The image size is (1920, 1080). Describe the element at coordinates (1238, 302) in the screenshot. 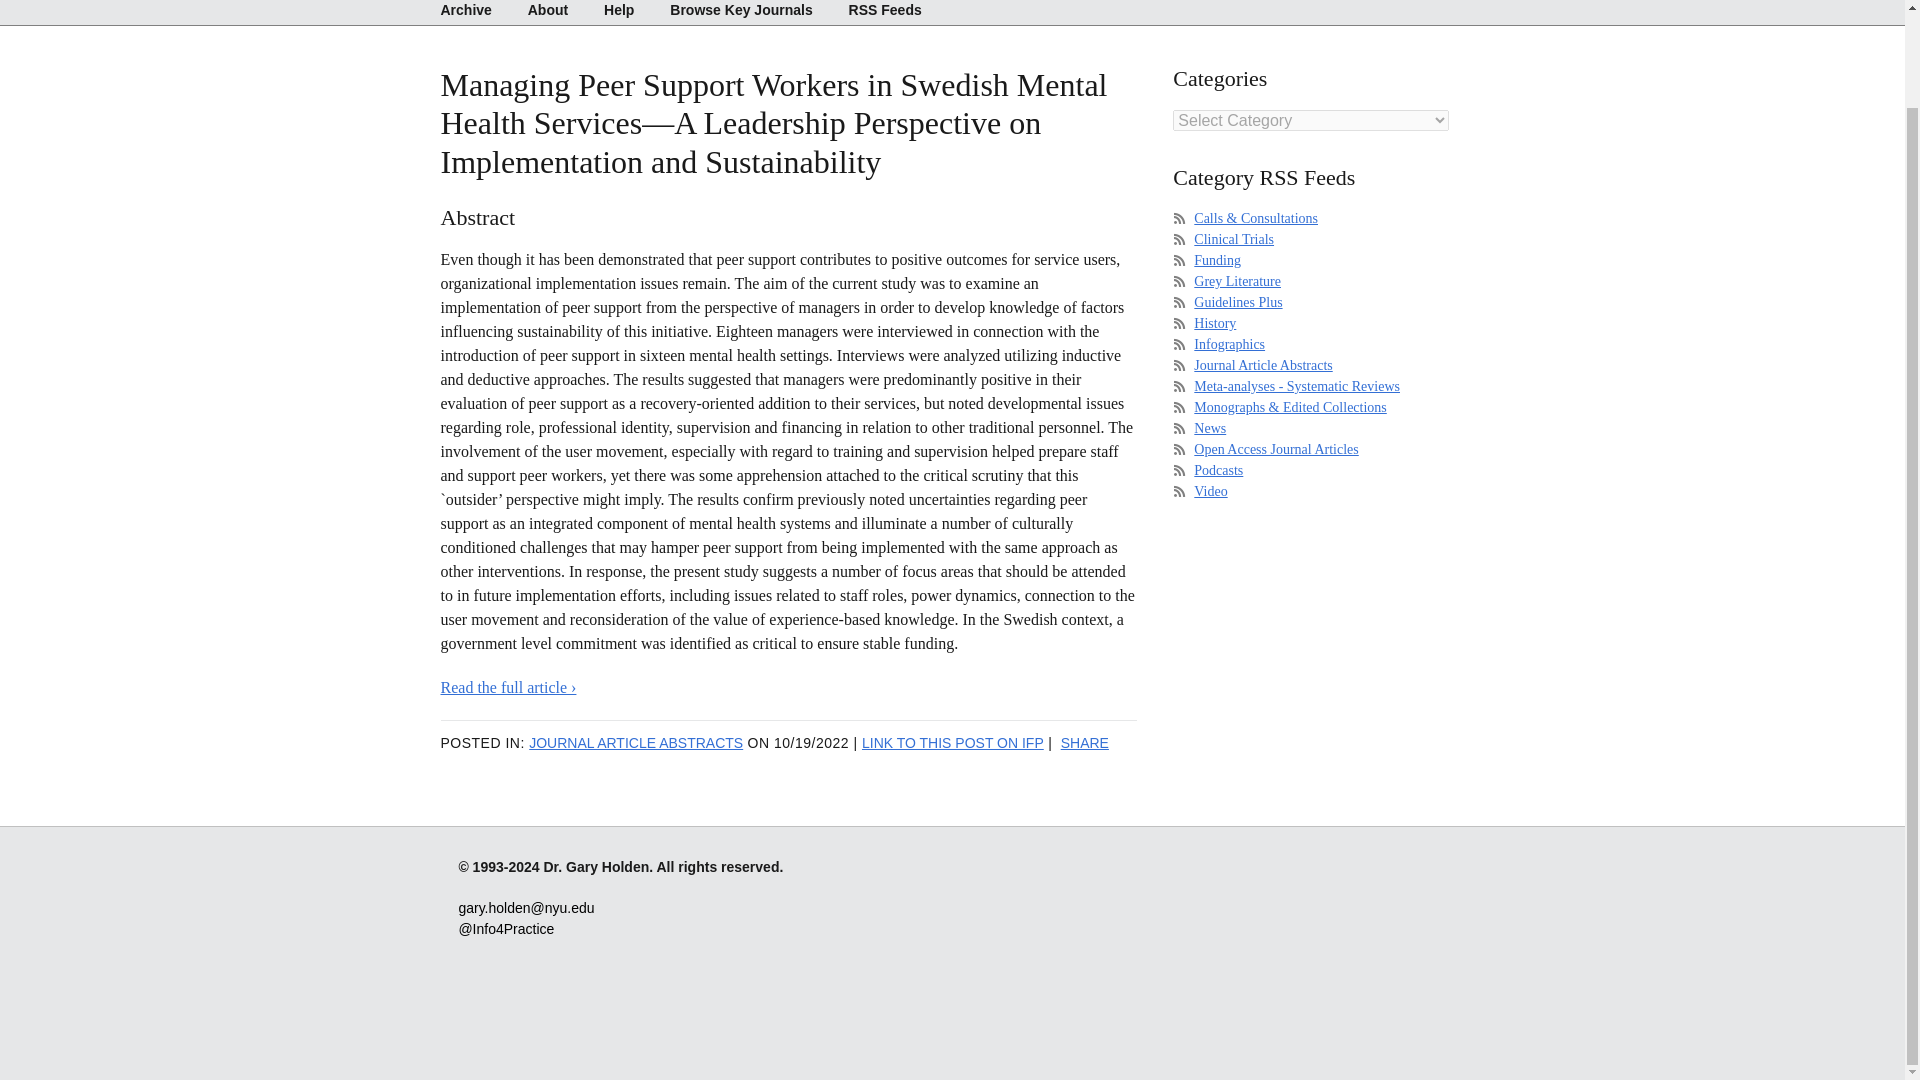

I see `Guidelines Plus` at that location.